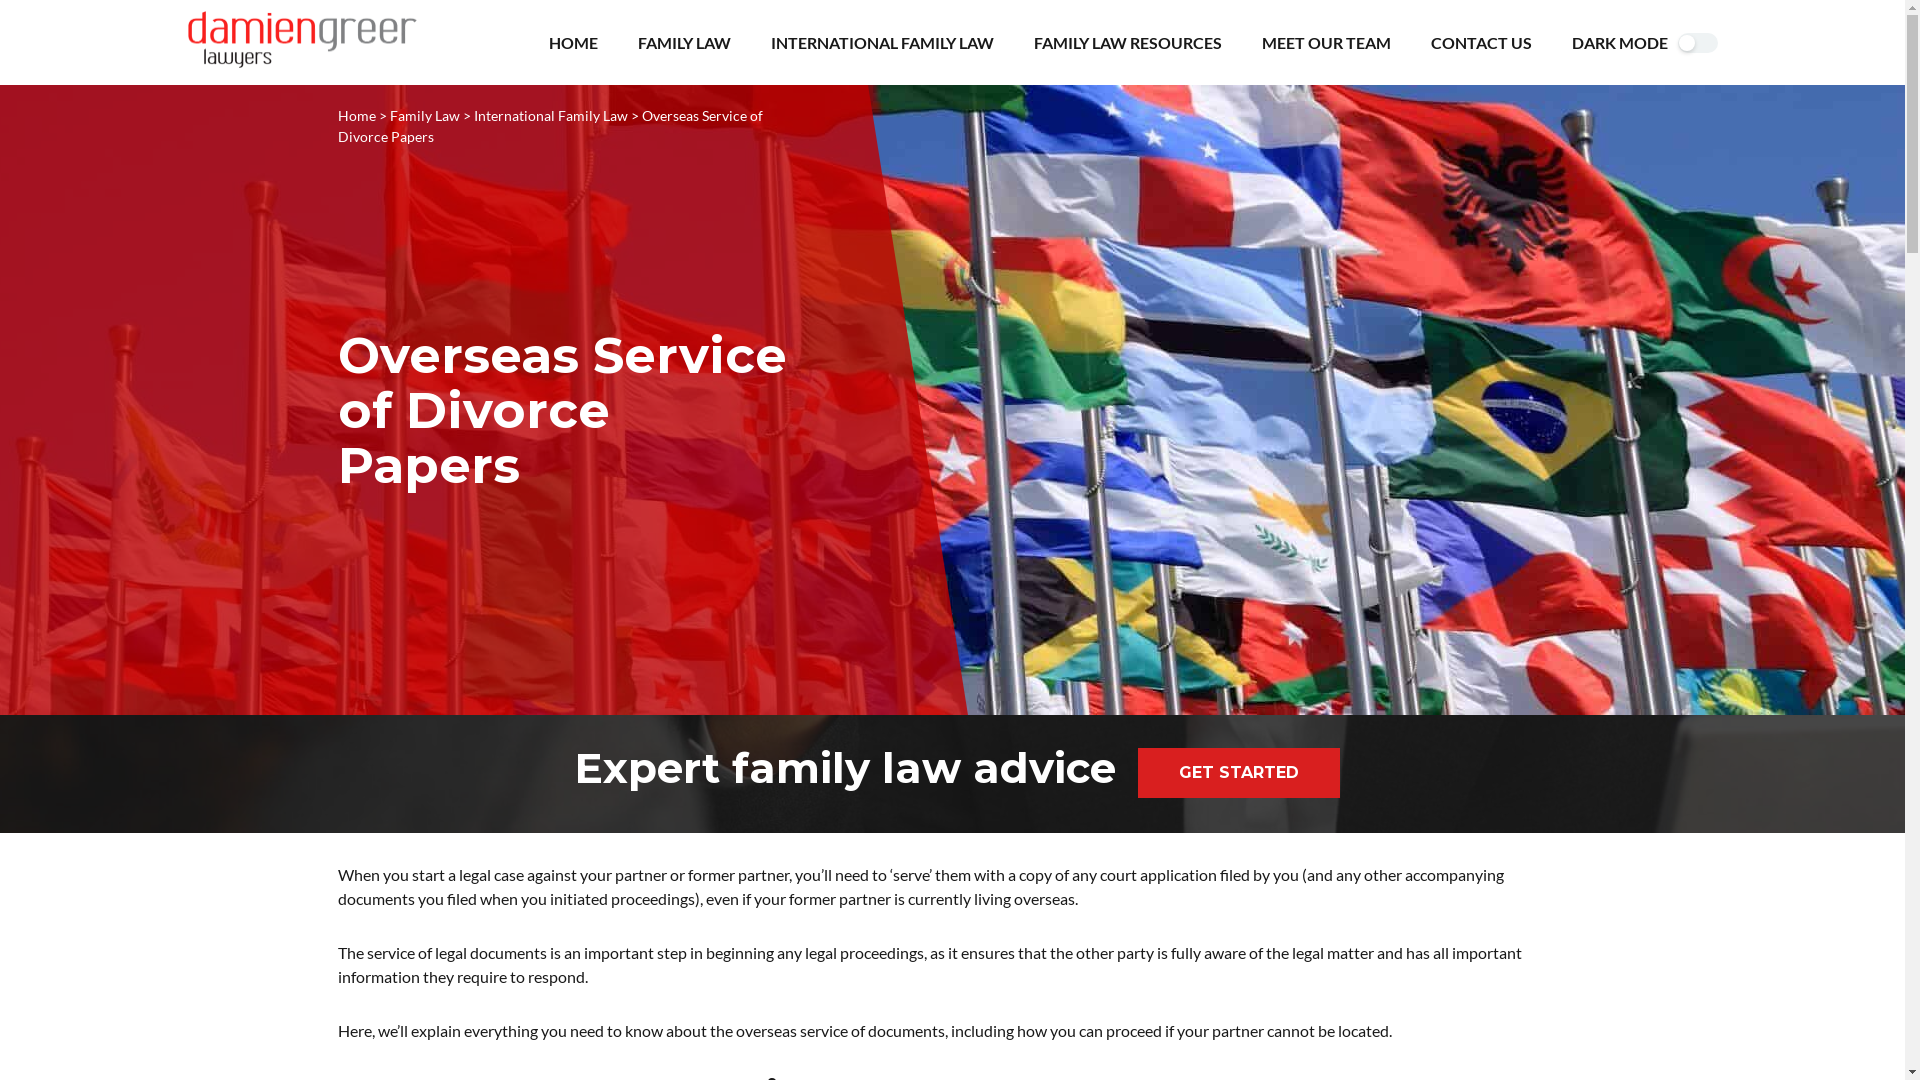  What do you see at coordinates (1480, 42) in the screenshot?
I see `CONTACT US` at bounding box center [1480, 42].